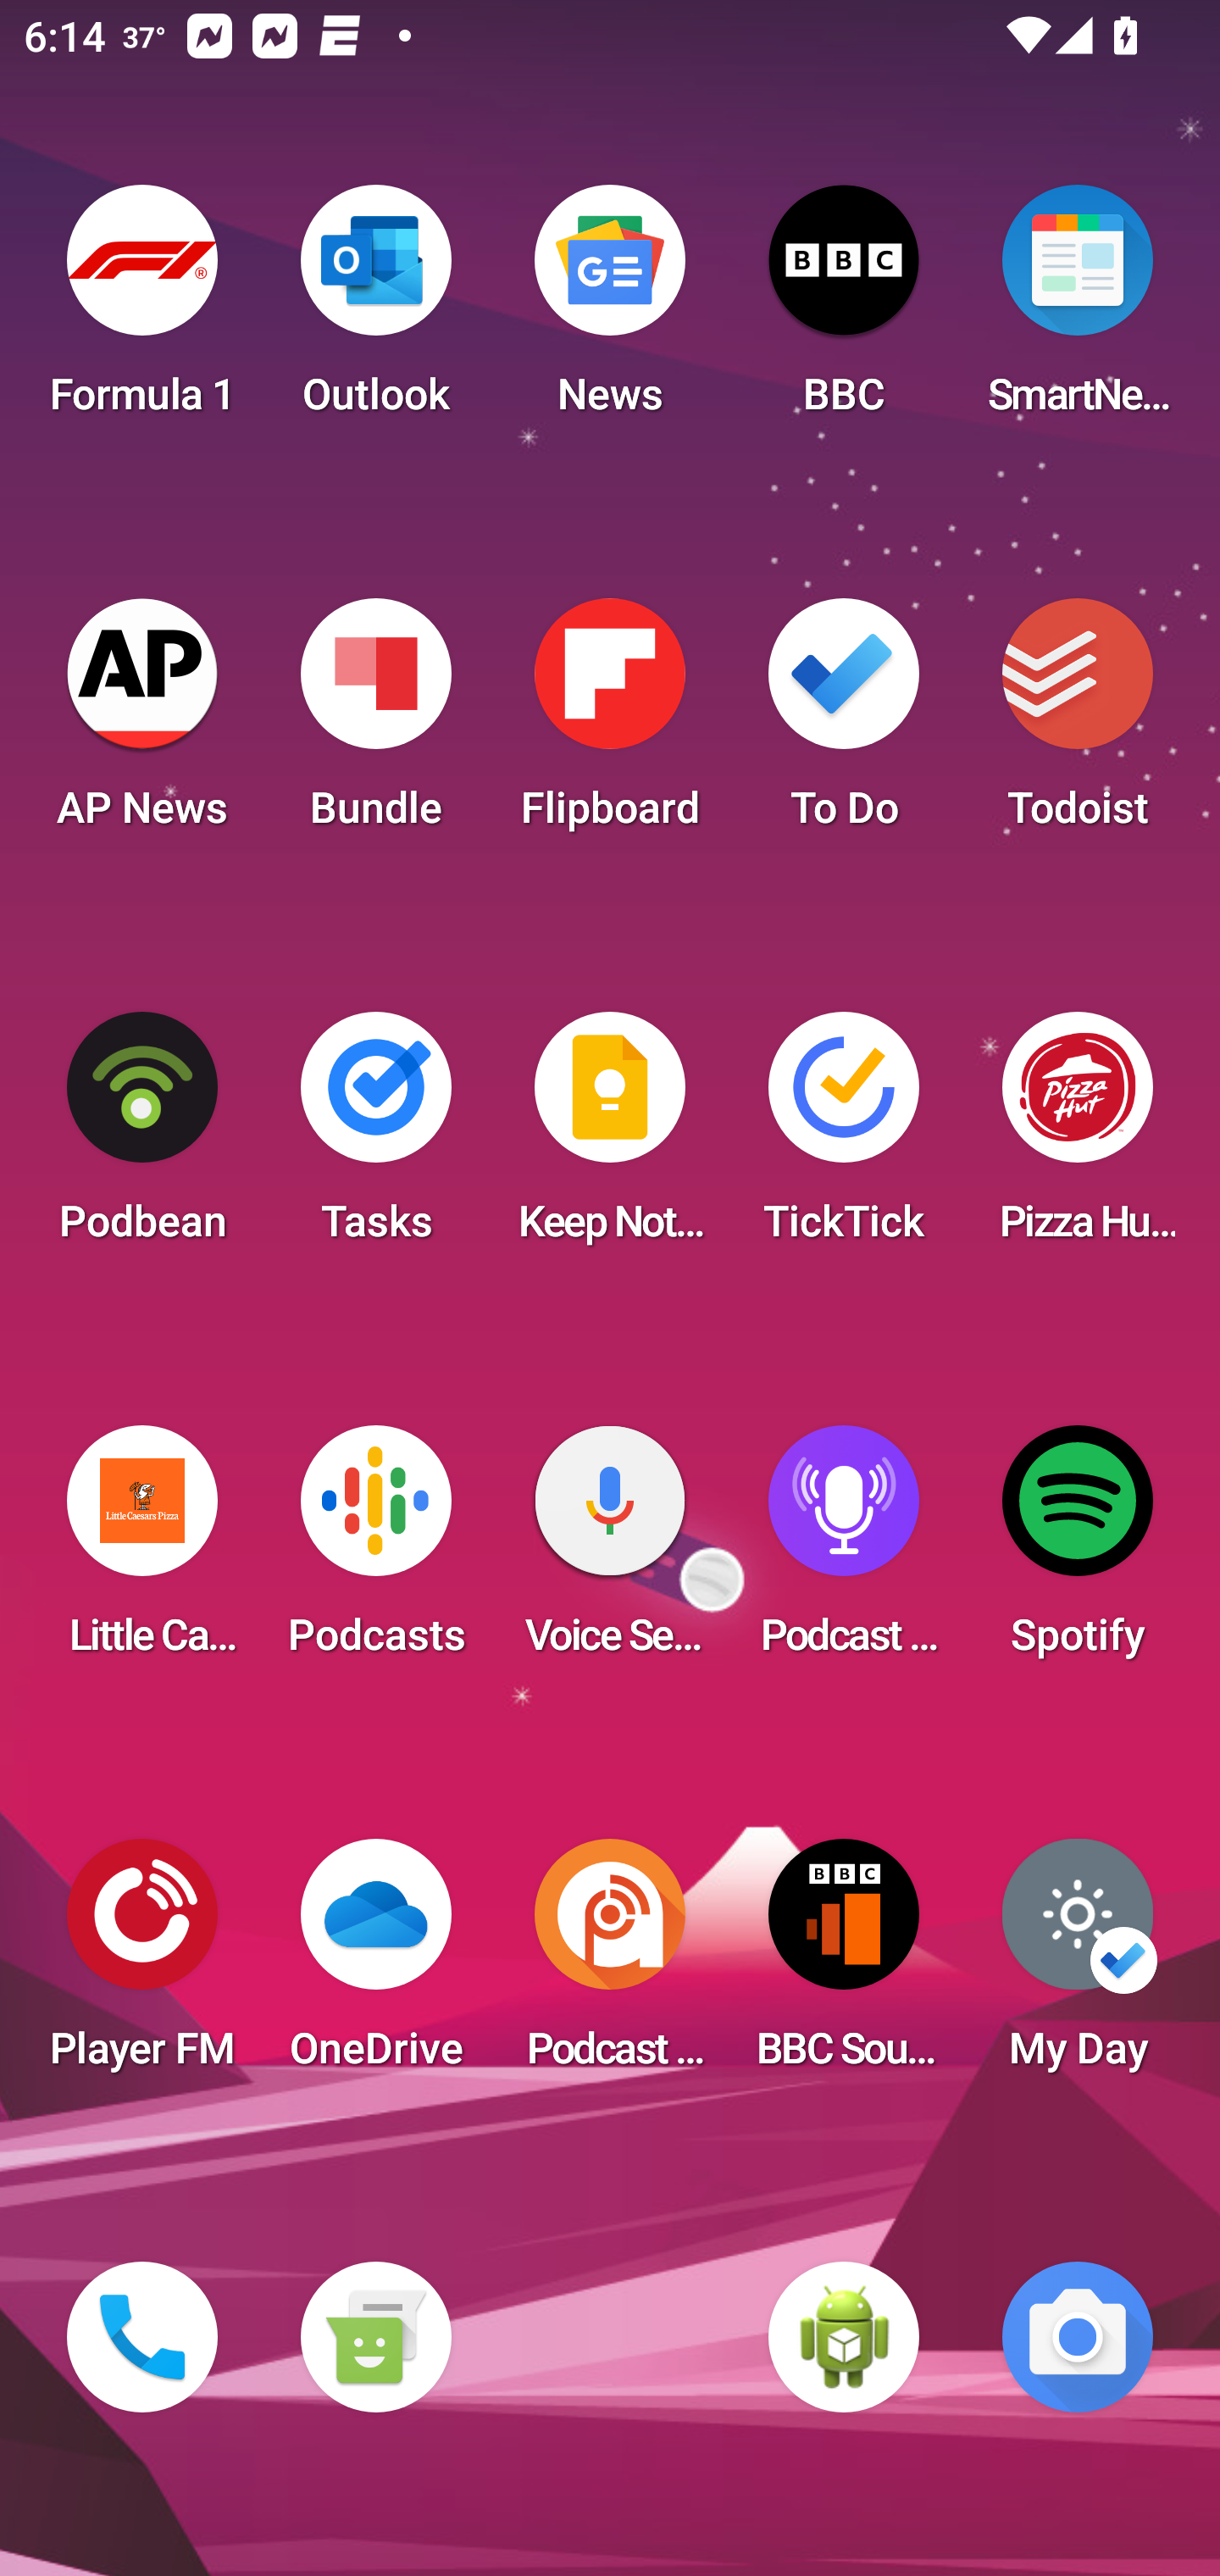 Image resolution: width=1220 pixels, height=2576 pixels. I want to click on Outlook, so click(375, 310).